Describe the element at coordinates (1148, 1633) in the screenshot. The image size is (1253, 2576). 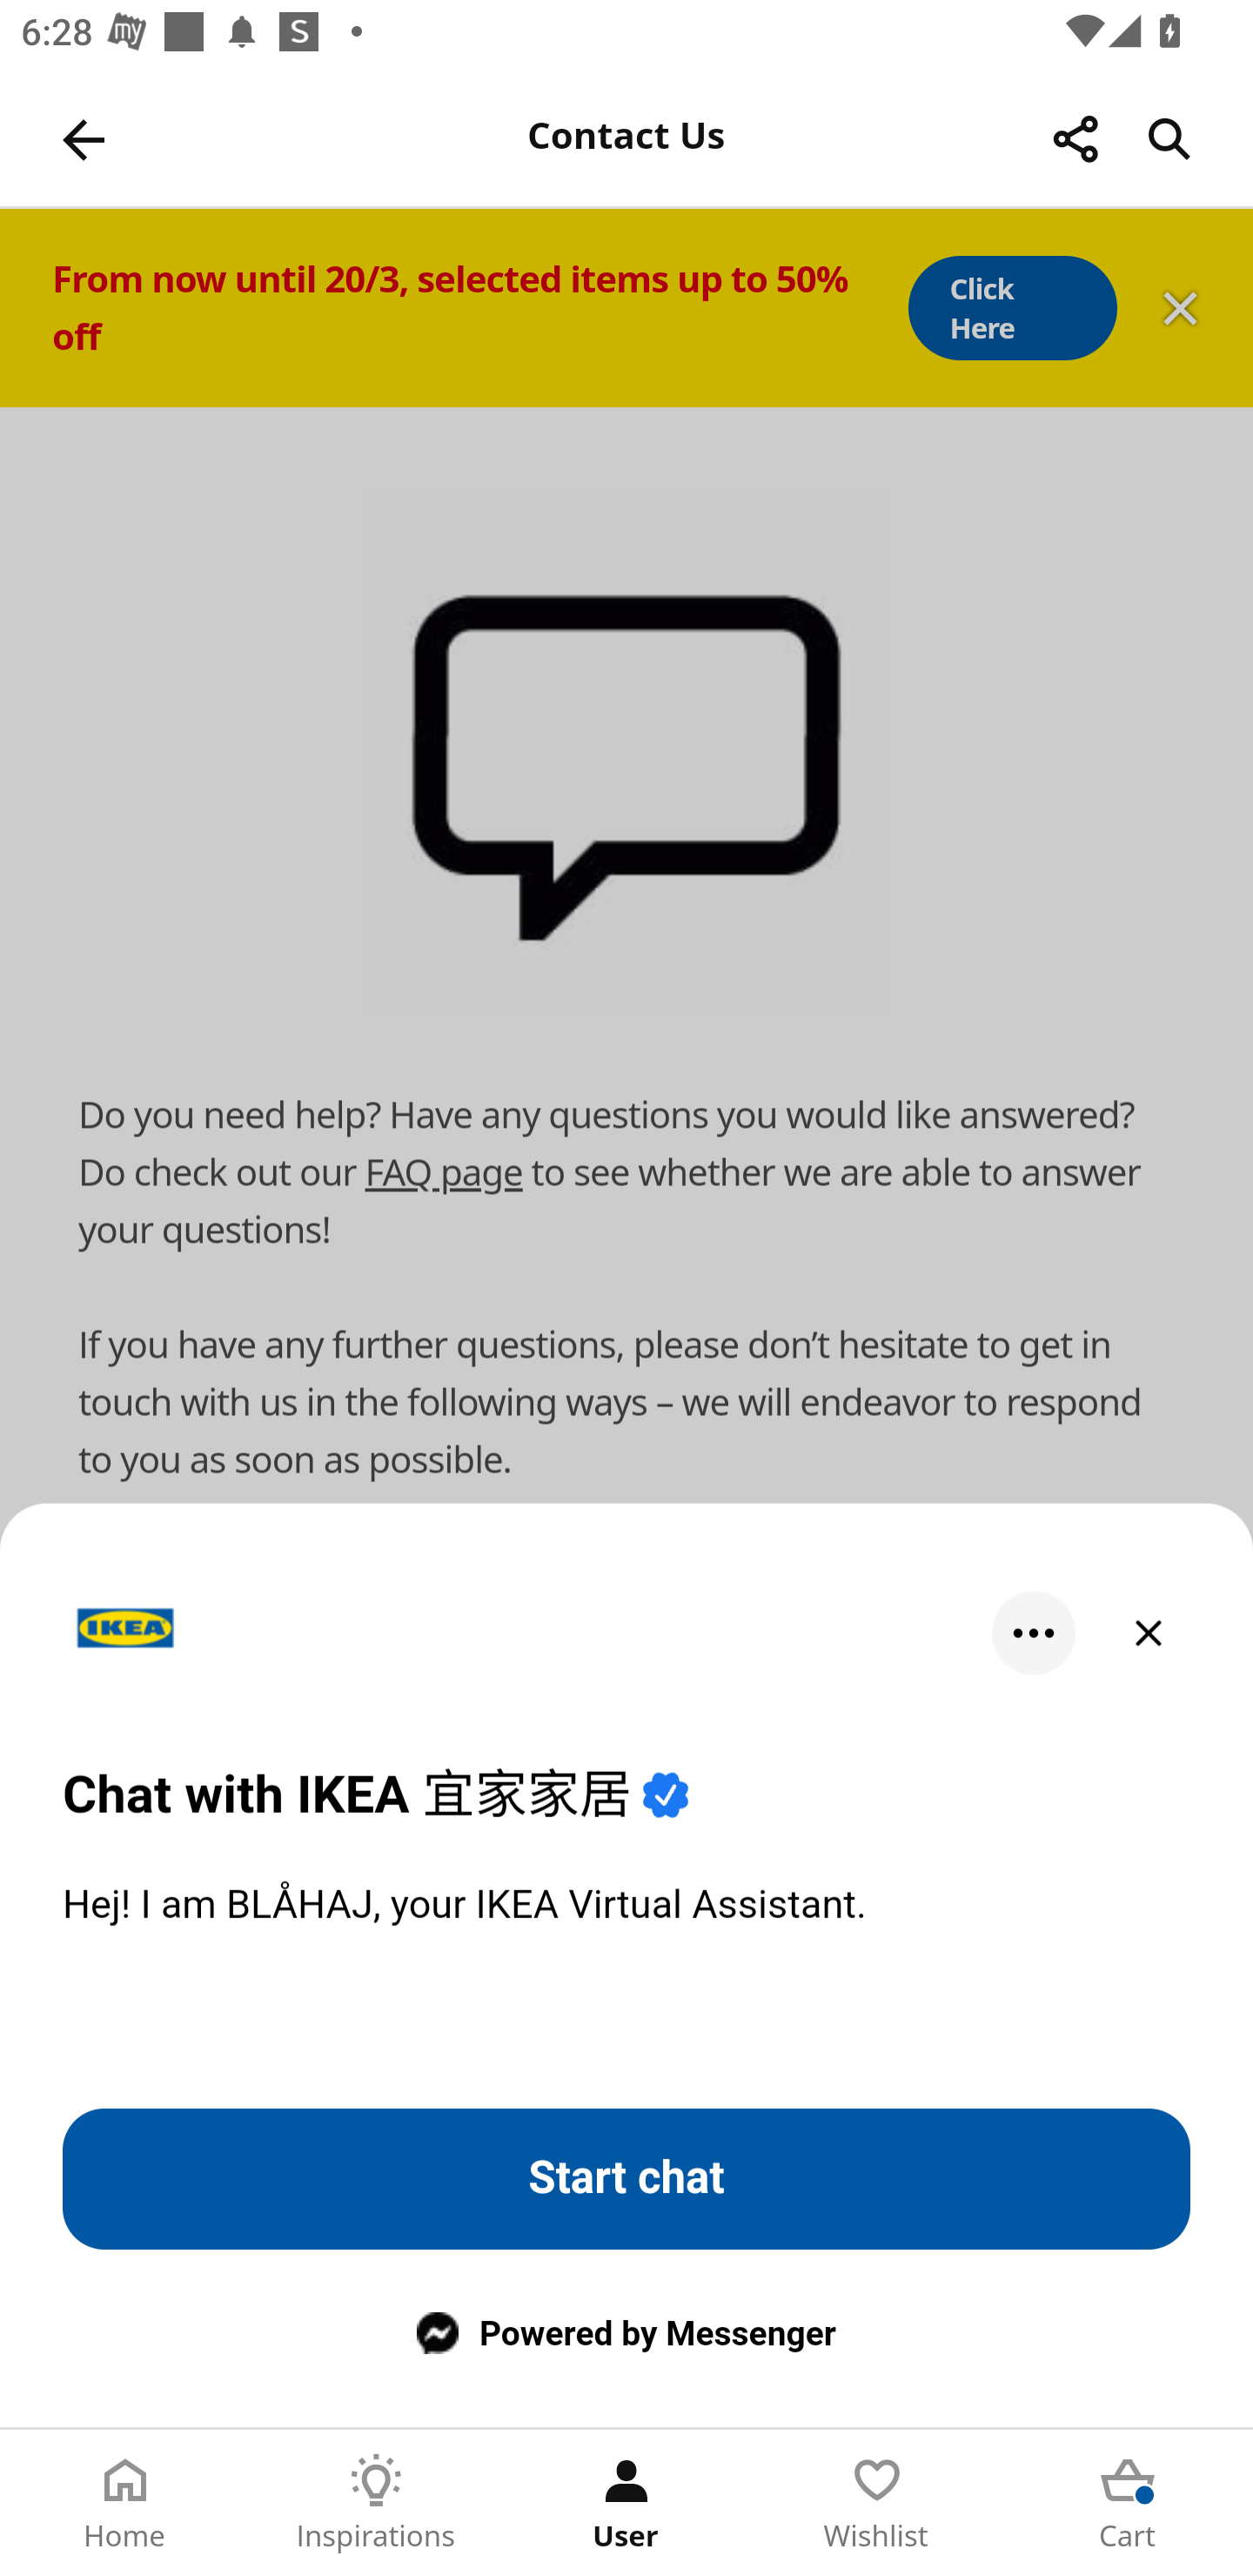
I see `close` at that location.